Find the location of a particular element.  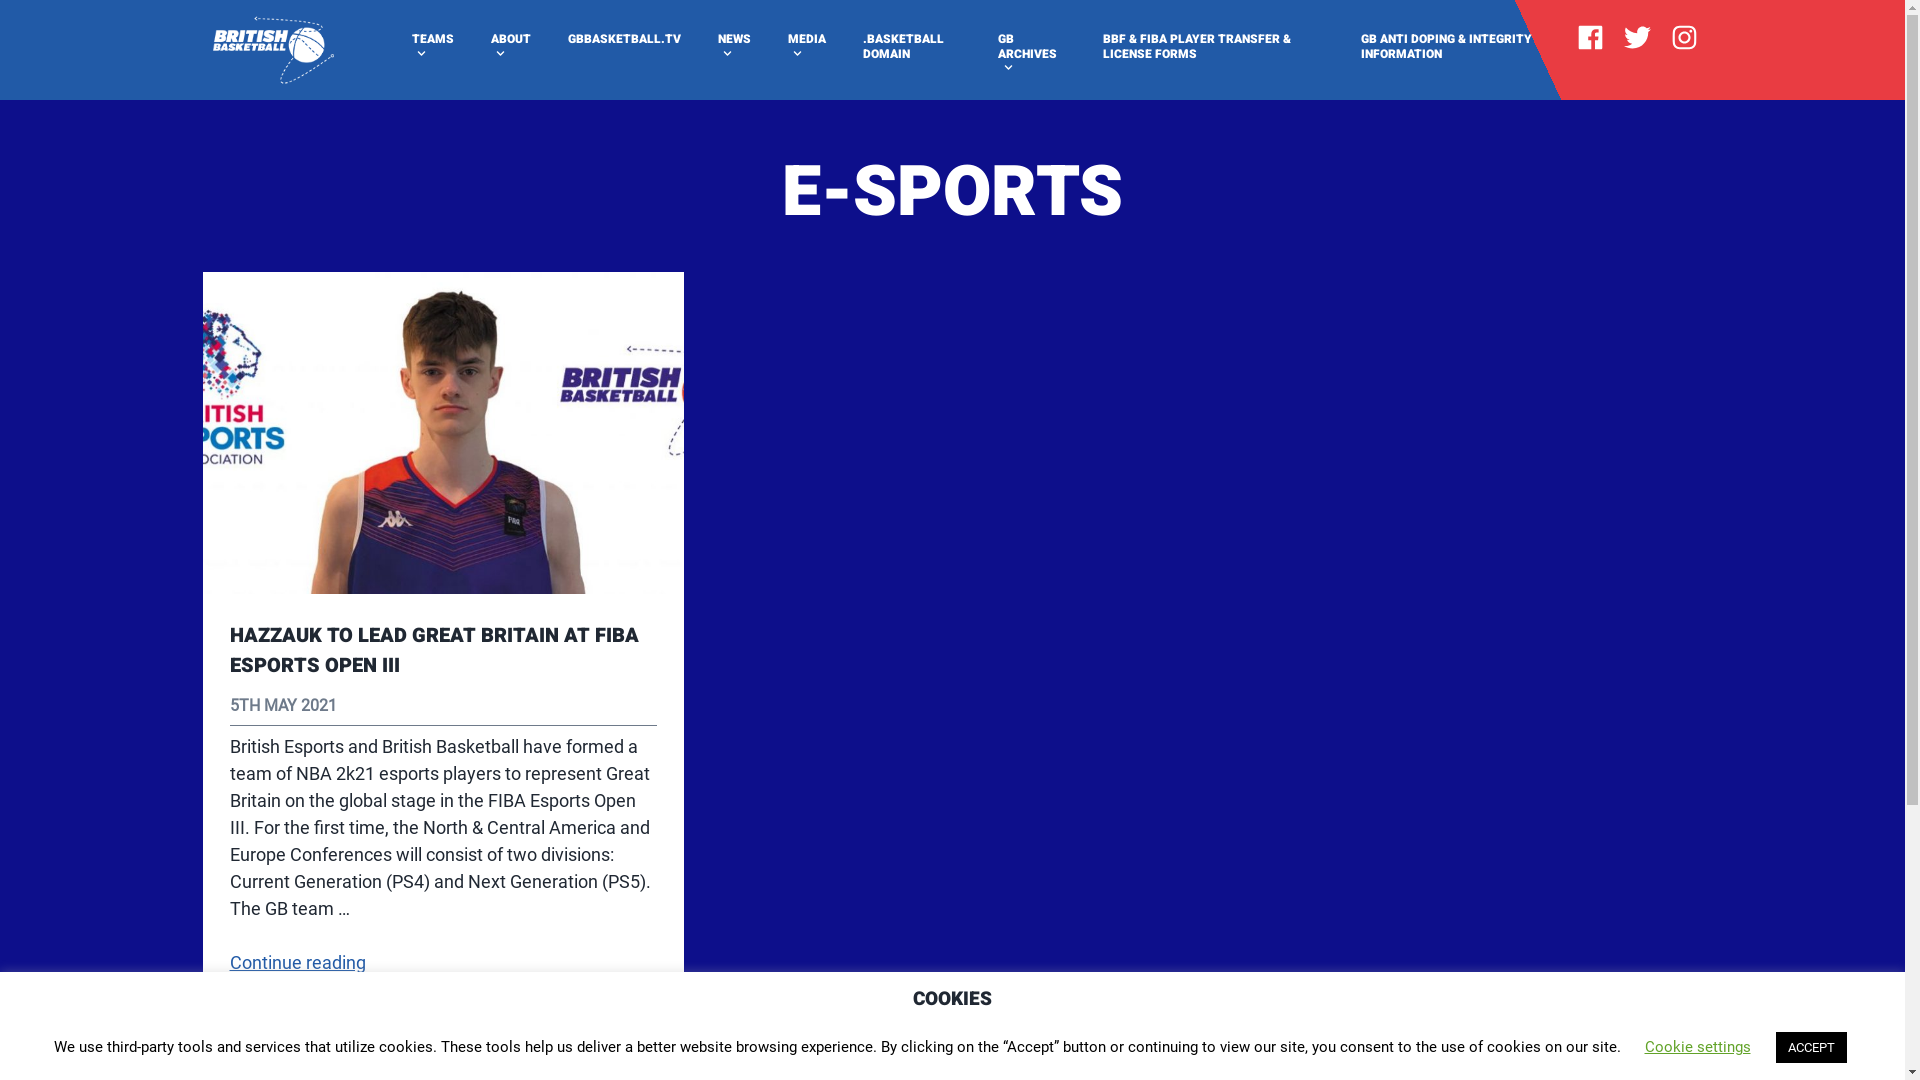

INSTAGRAM is located at coordinates (1684, 40).